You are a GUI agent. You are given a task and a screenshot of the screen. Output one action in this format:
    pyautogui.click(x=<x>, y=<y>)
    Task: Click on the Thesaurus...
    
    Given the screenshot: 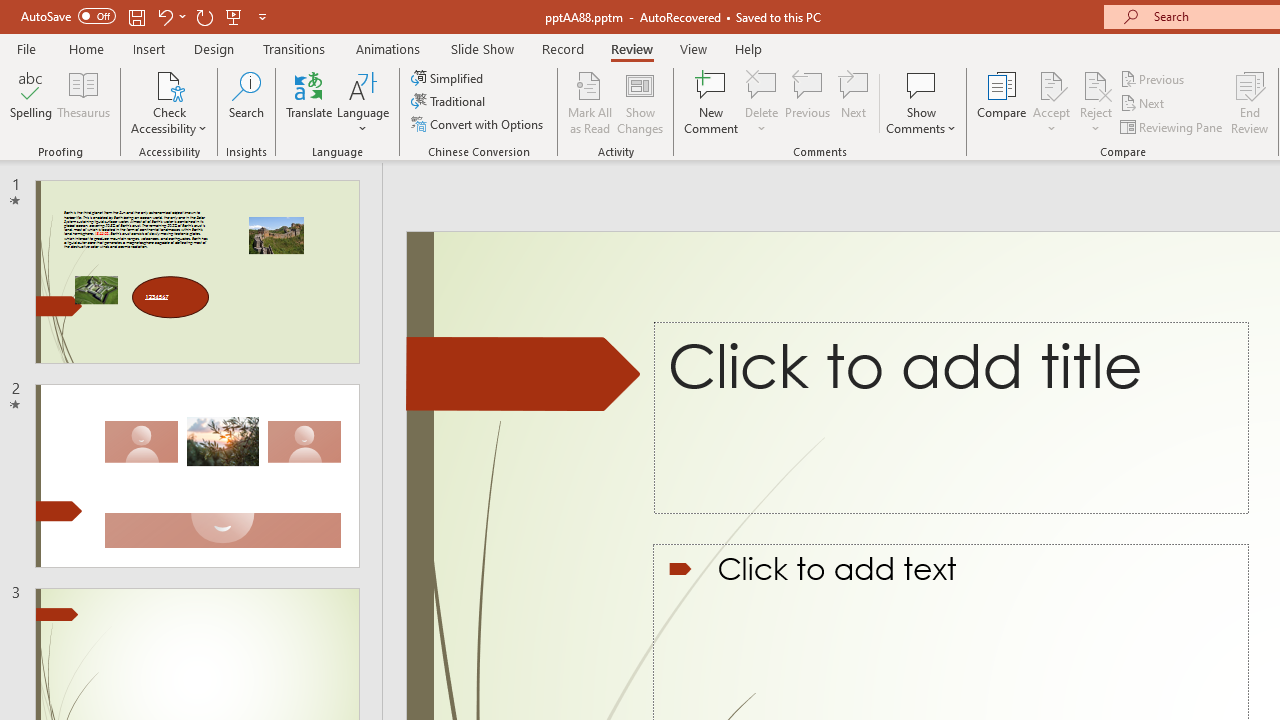 What is the action you would take?
    pyautogui.click(x=84, y=102)
    